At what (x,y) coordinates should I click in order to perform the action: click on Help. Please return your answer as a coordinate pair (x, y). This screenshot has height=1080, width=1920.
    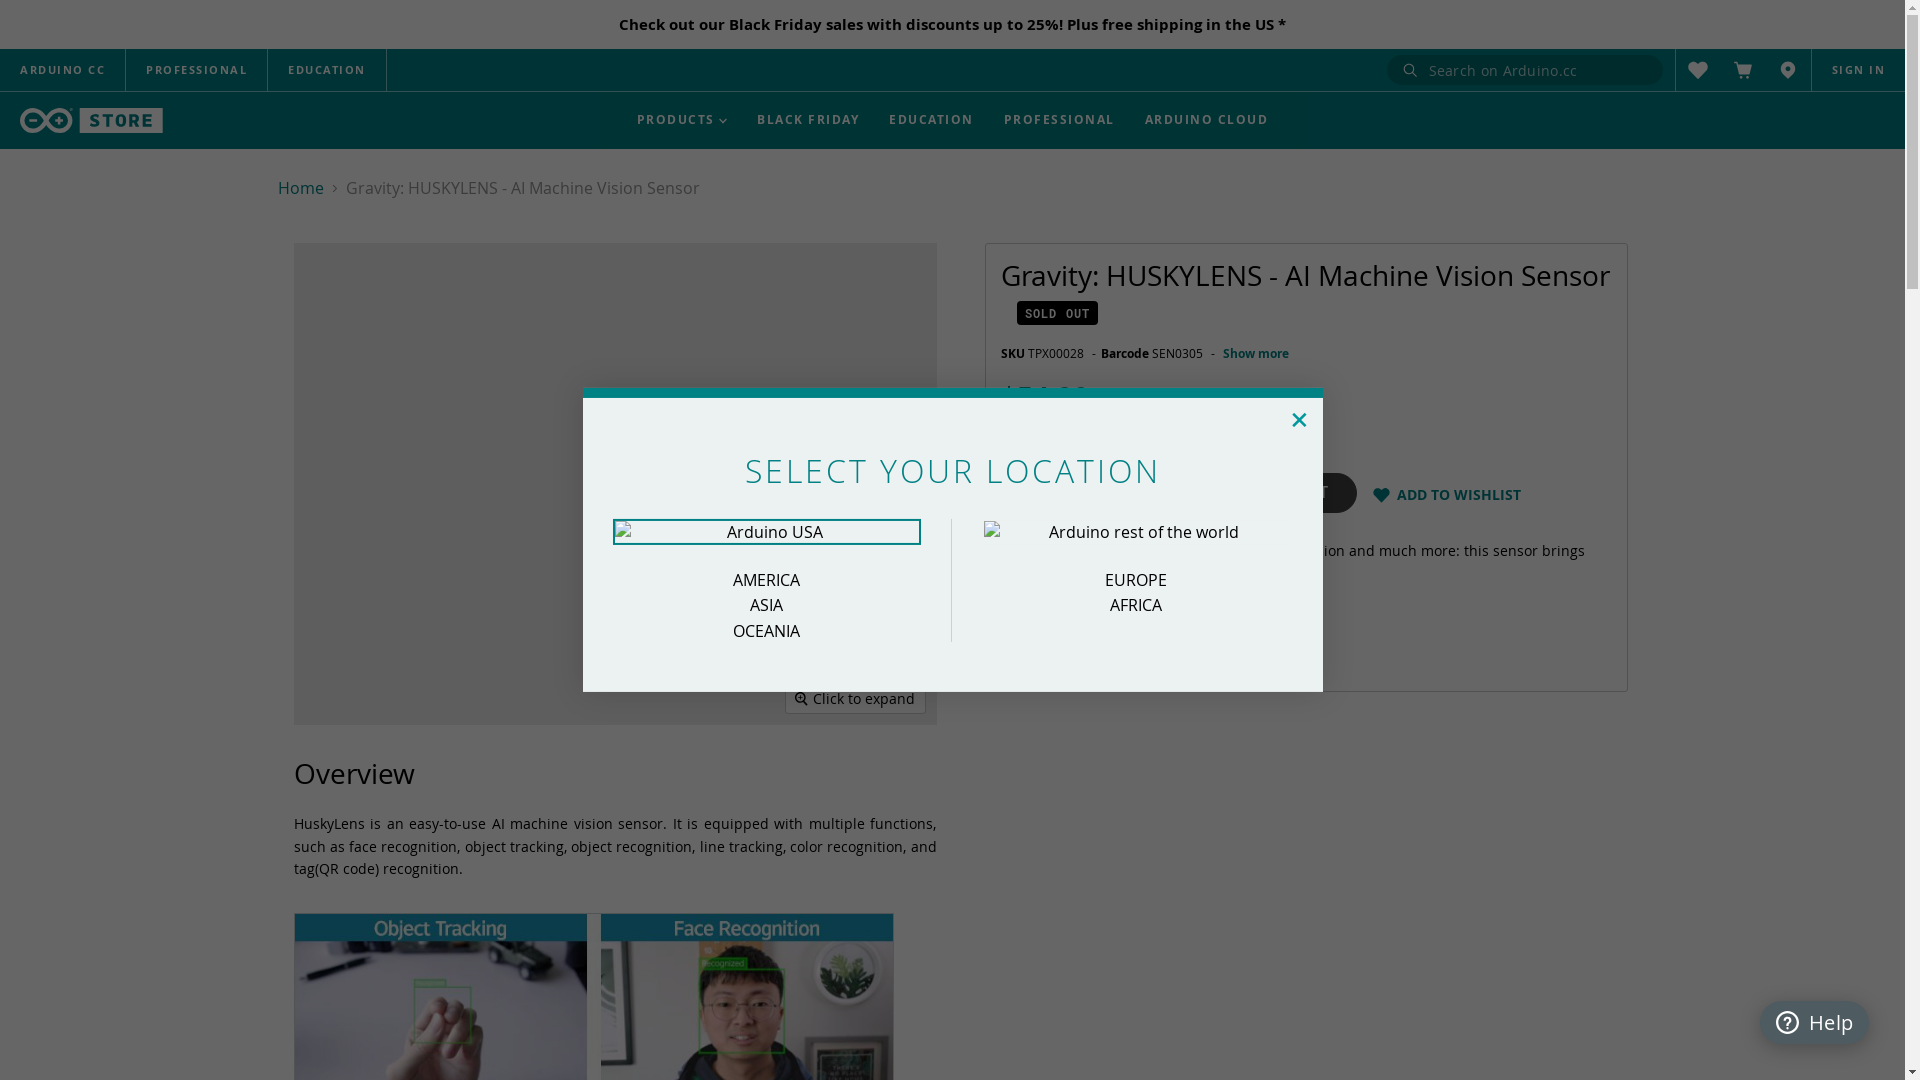
    Looking at the image, I should click on (1814, 1022).